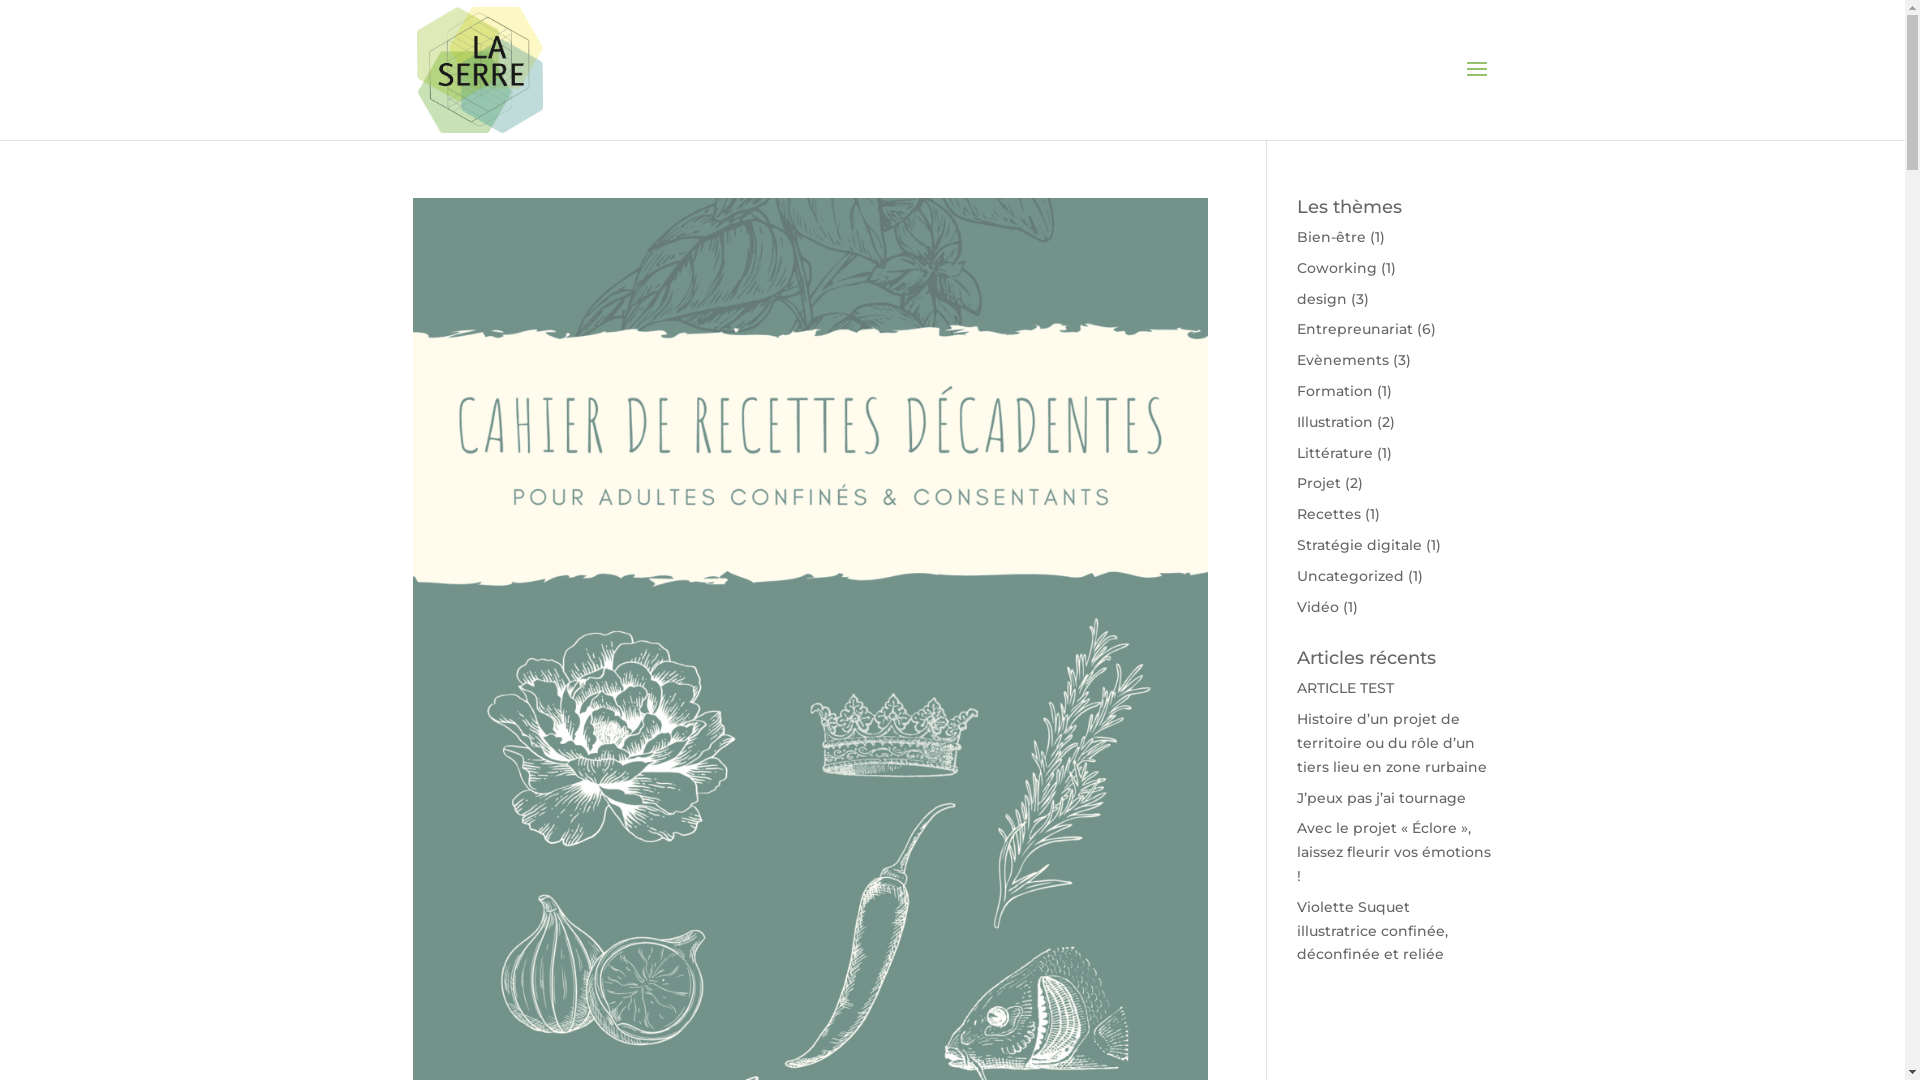 This screenshot has width=1920, height=1080. Describe the element at coordinates (1335, 422) in the screenshot. I see `Illustration` at that location.